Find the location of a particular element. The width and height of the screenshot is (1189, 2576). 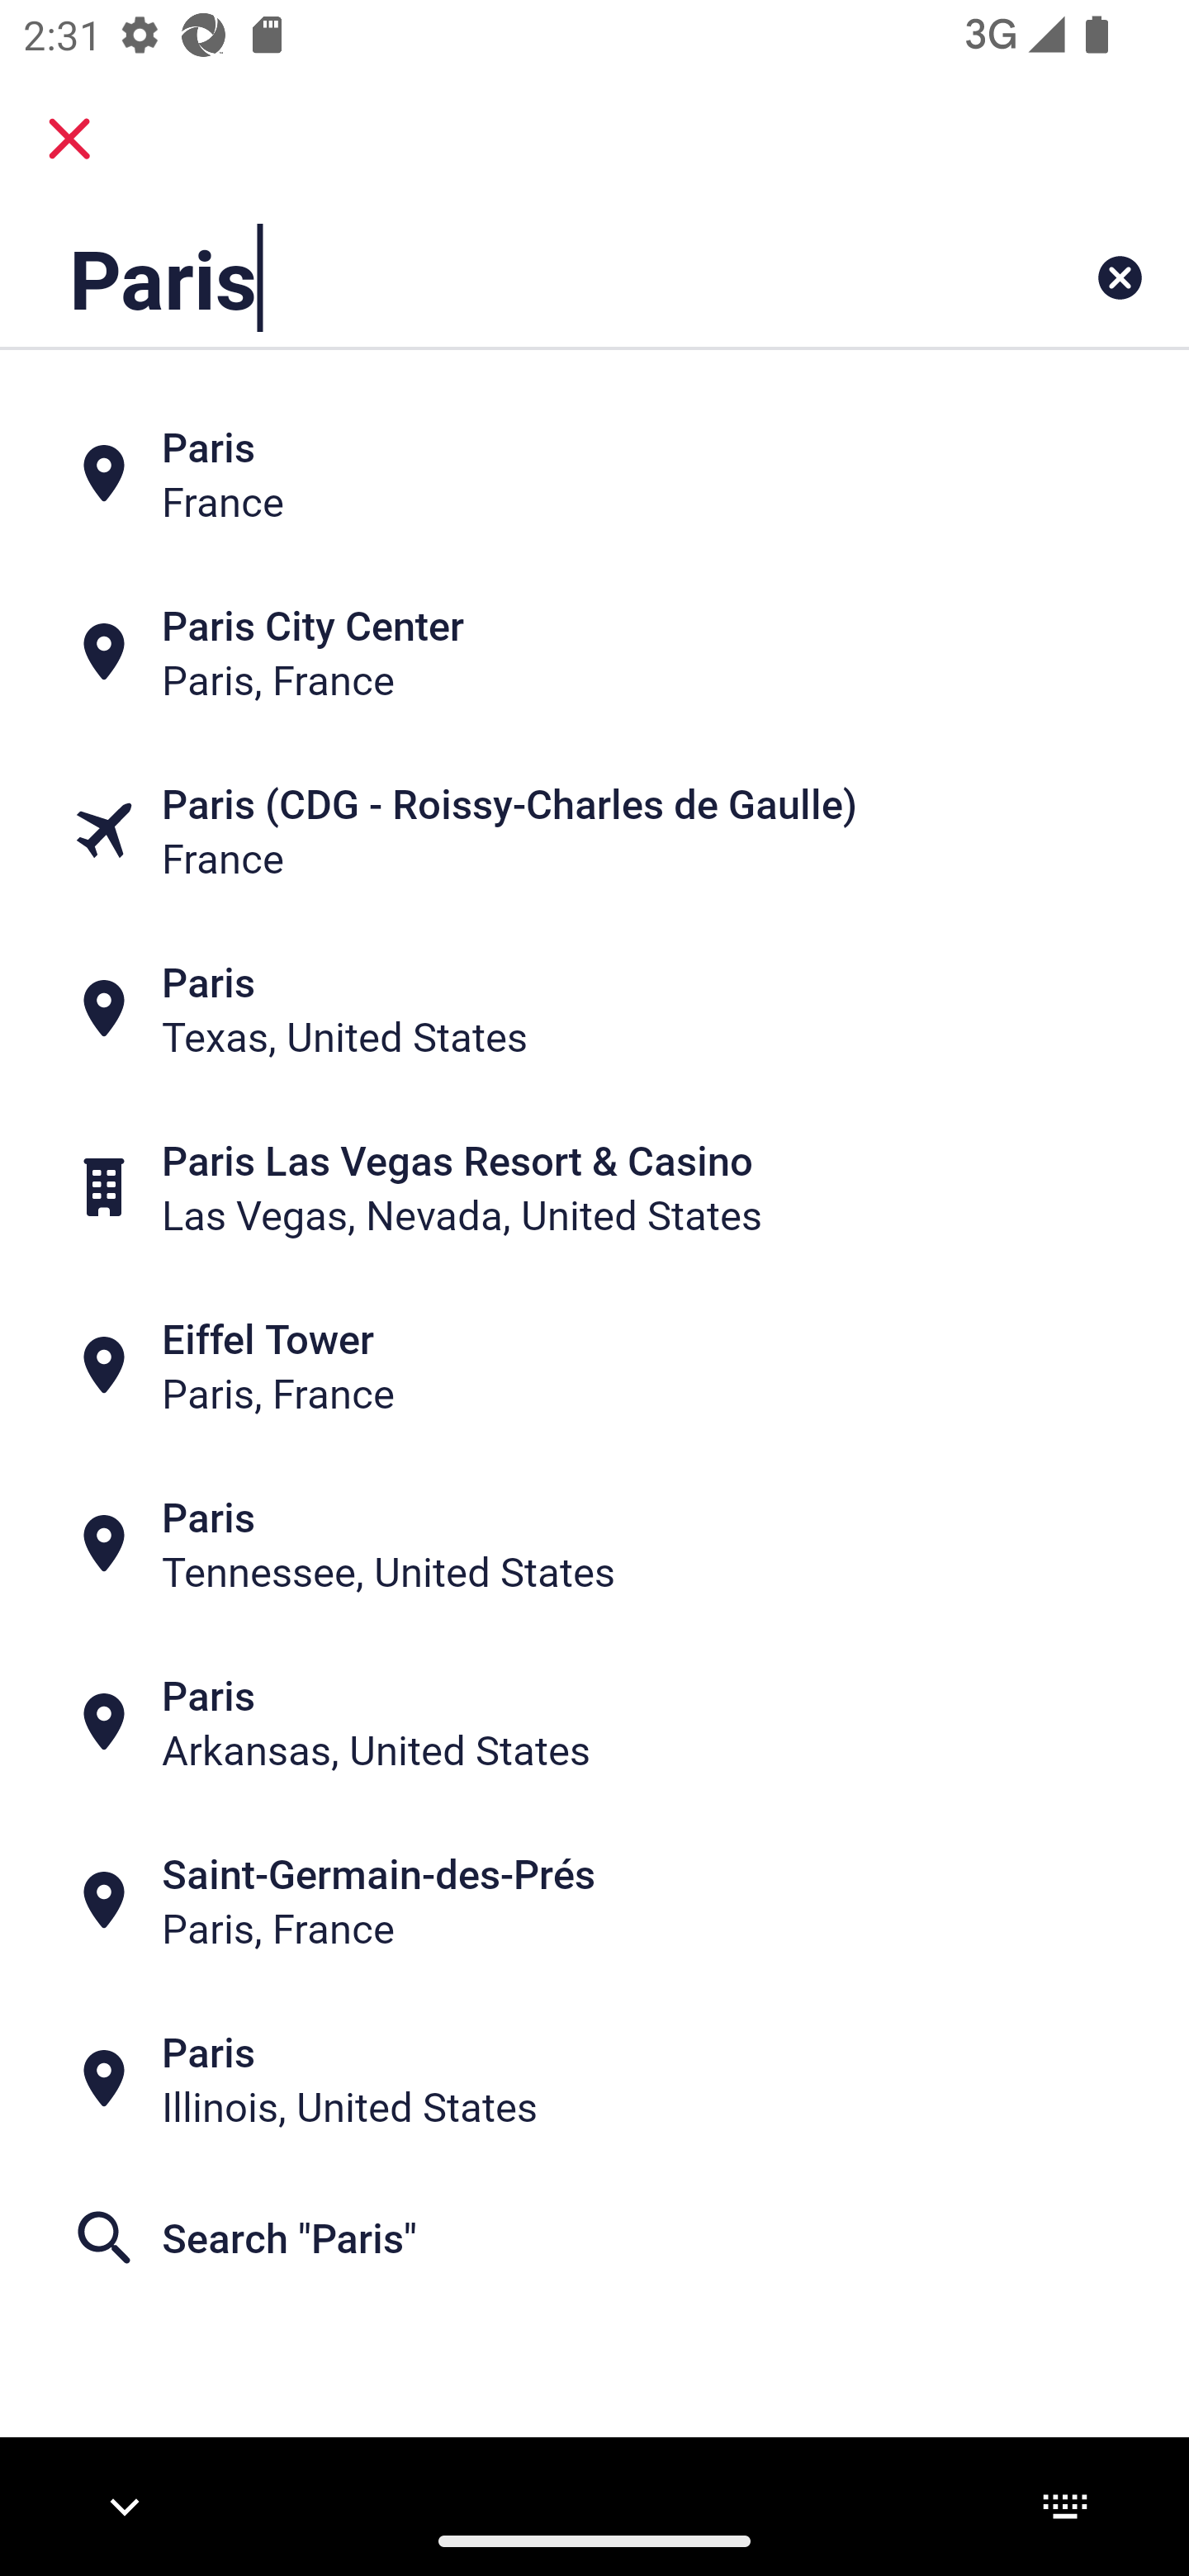

Search "Paris" is located at coordinates (594, 2238).